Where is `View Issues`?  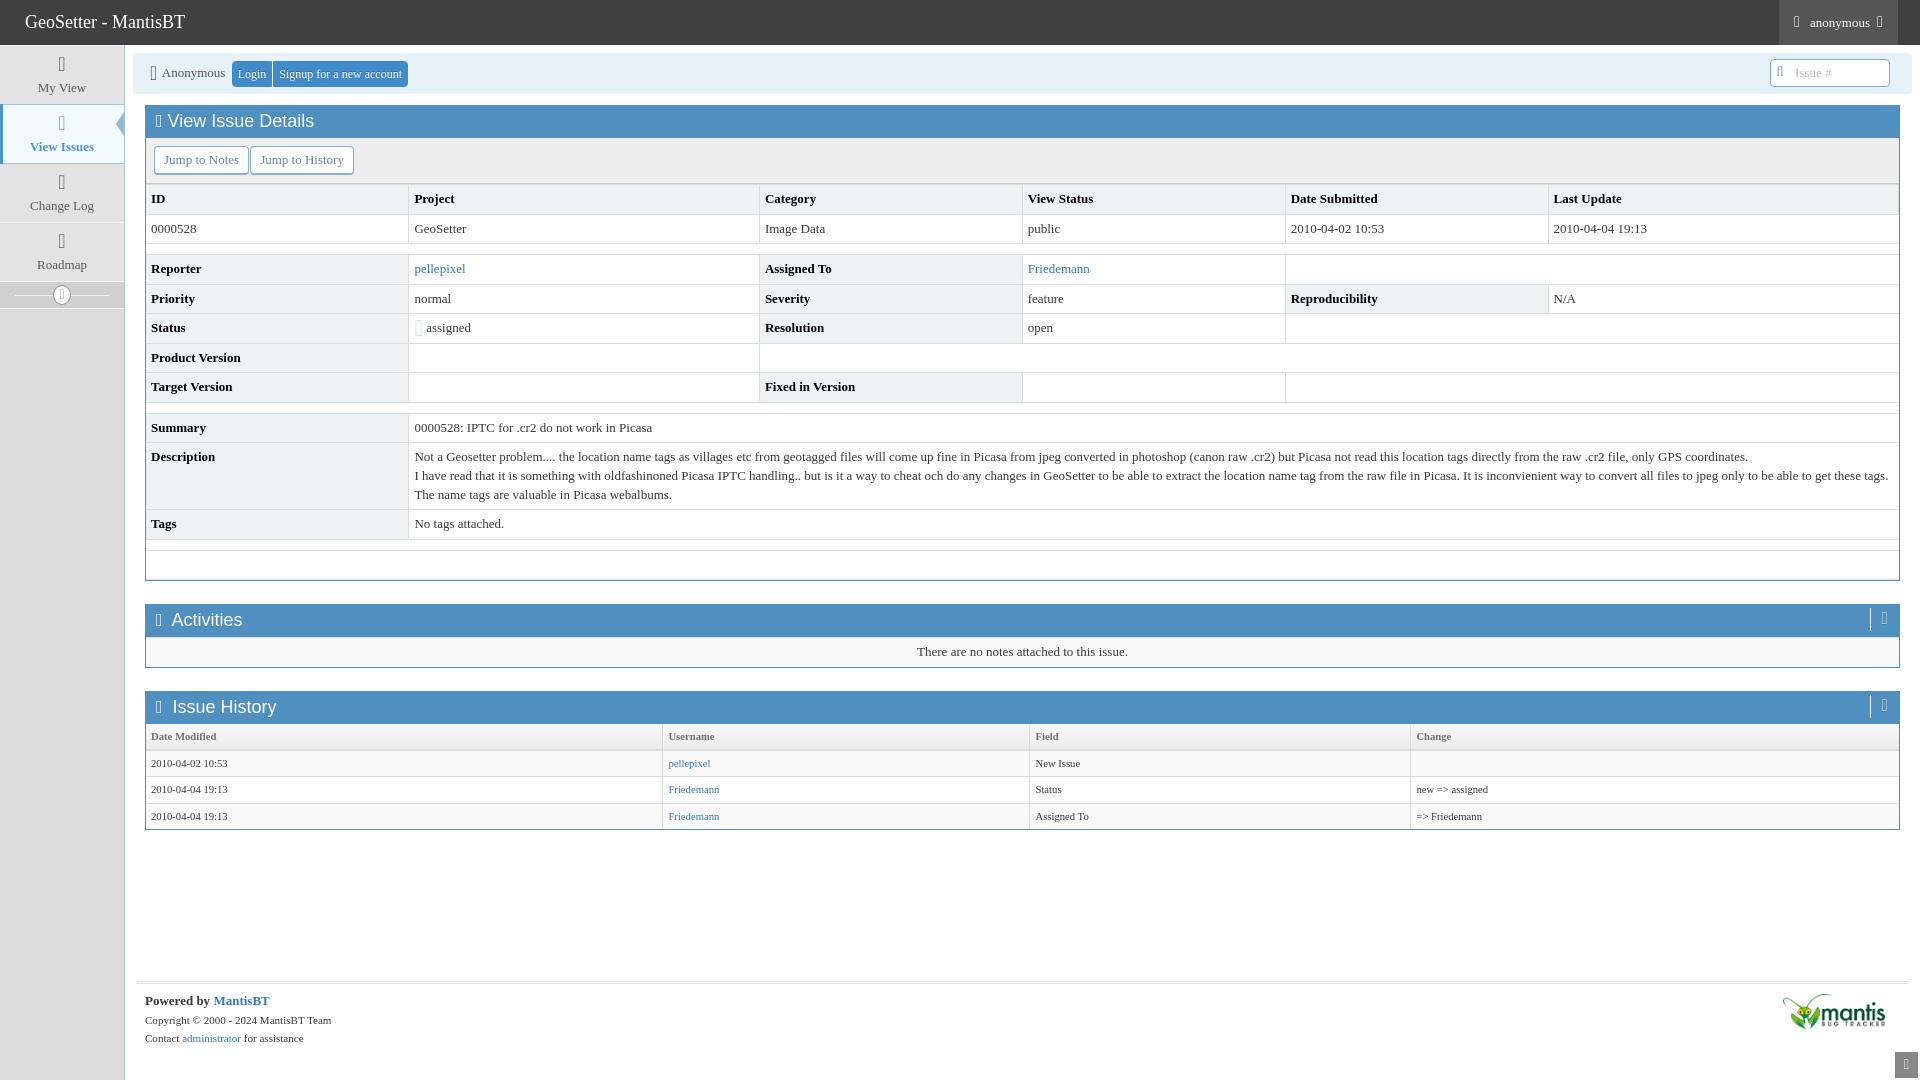 View Issues is located at coordinates (62, 134).